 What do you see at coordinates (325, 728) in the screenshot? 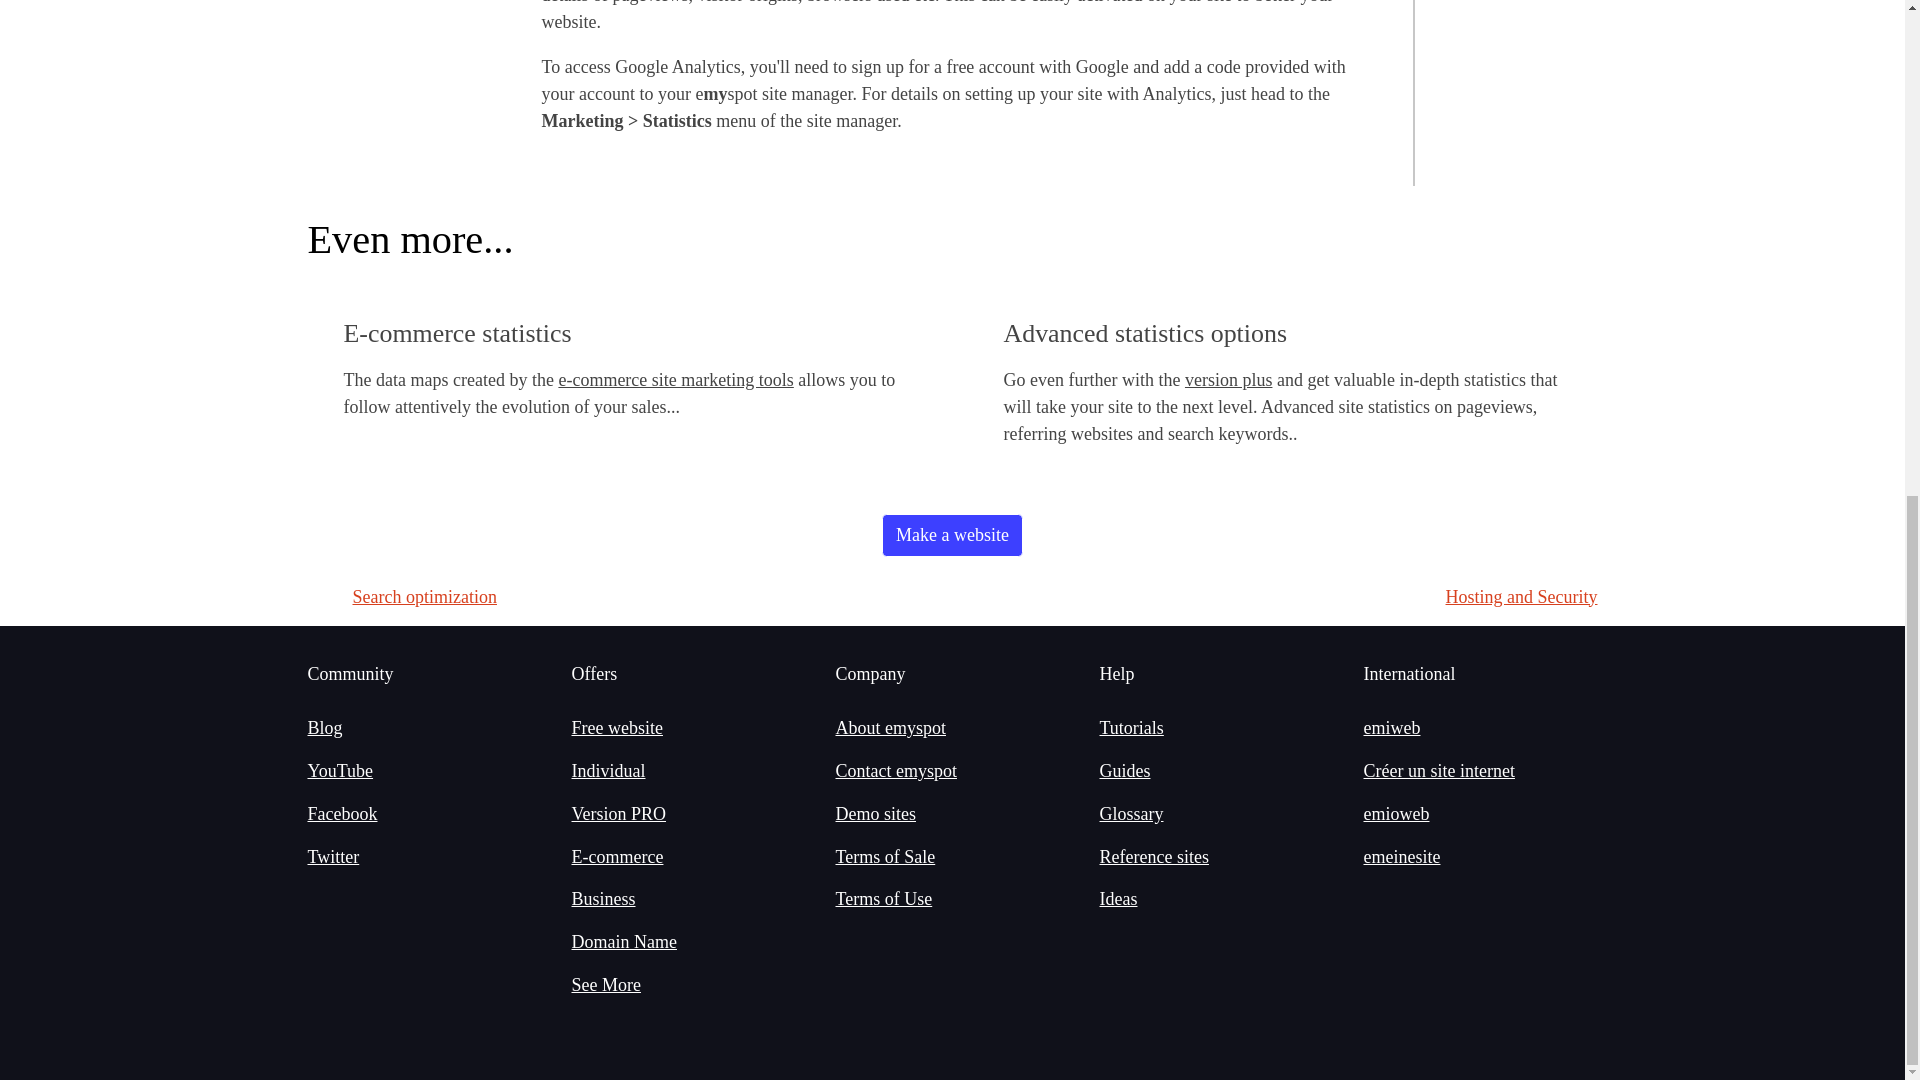
I see `Blog` at bounding box center [325, 728].